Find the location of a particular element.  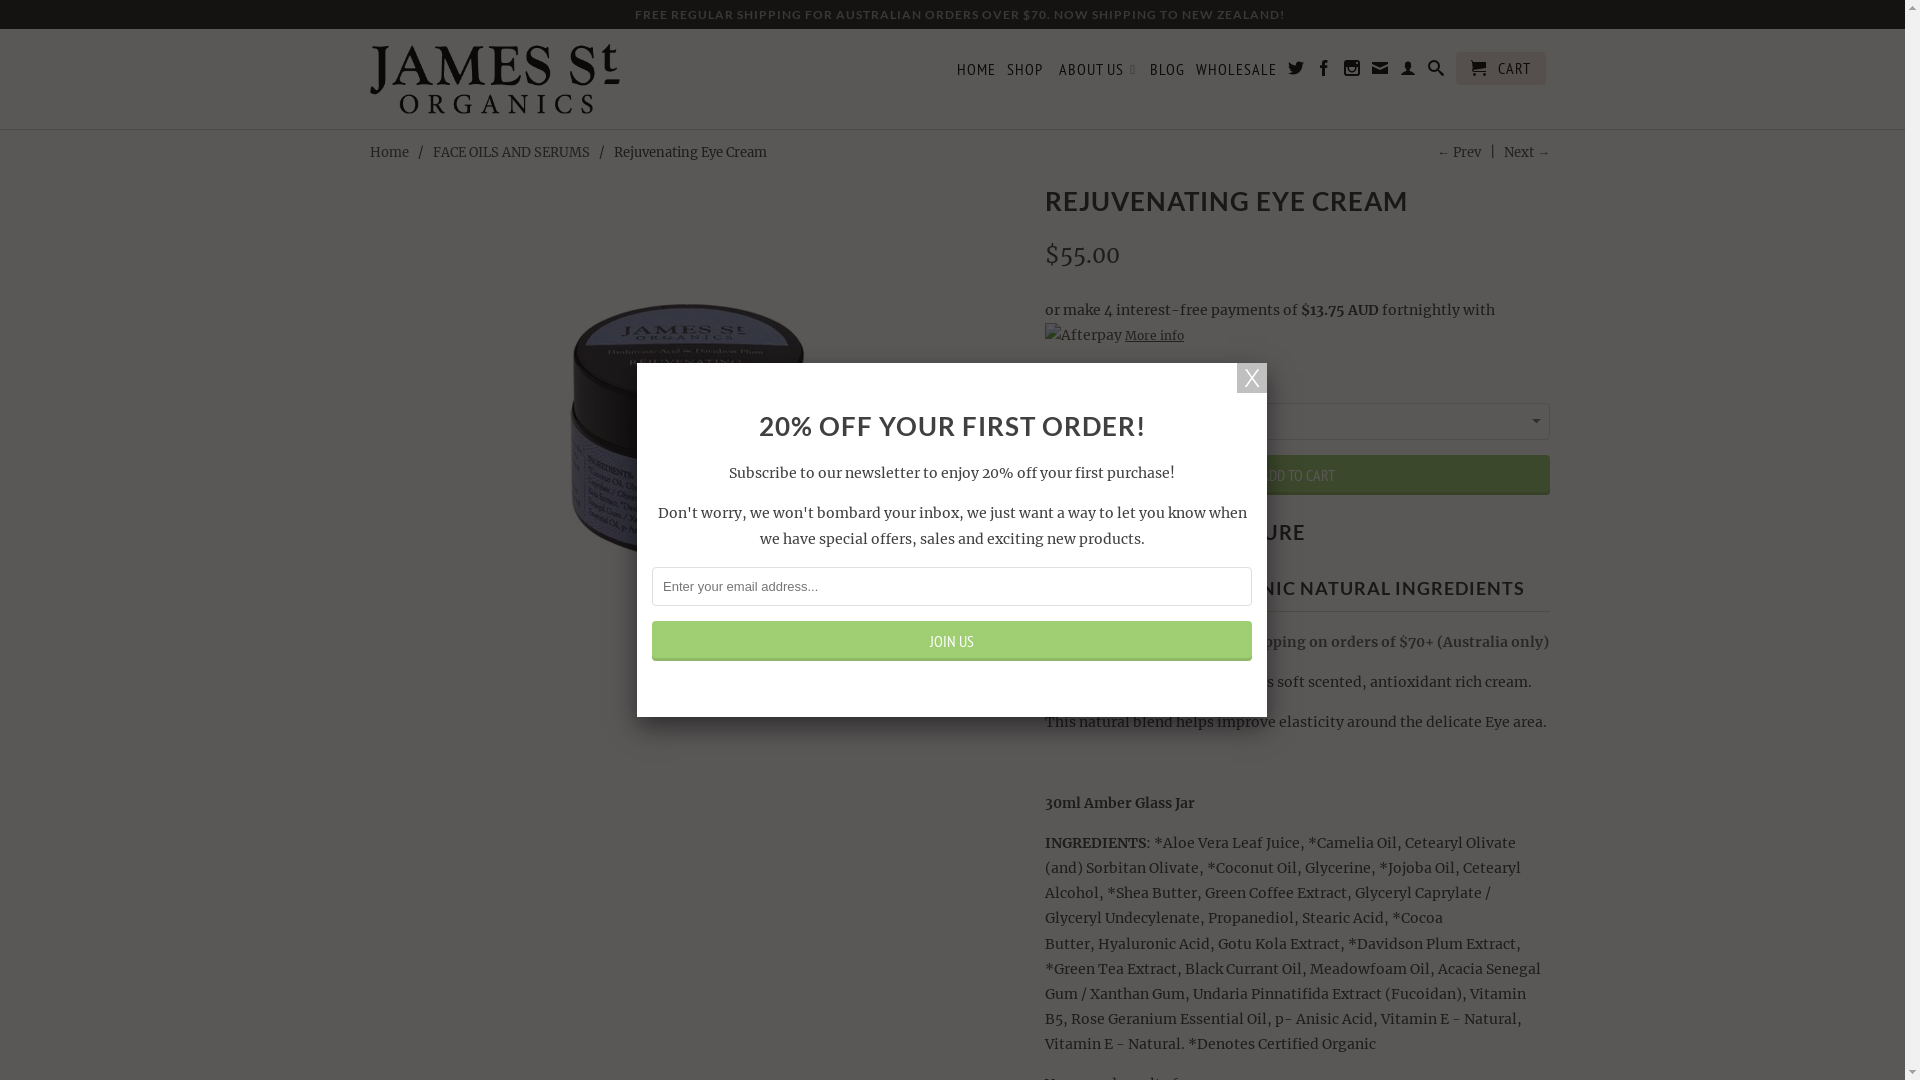

Home is located at coordinates (390, 152).